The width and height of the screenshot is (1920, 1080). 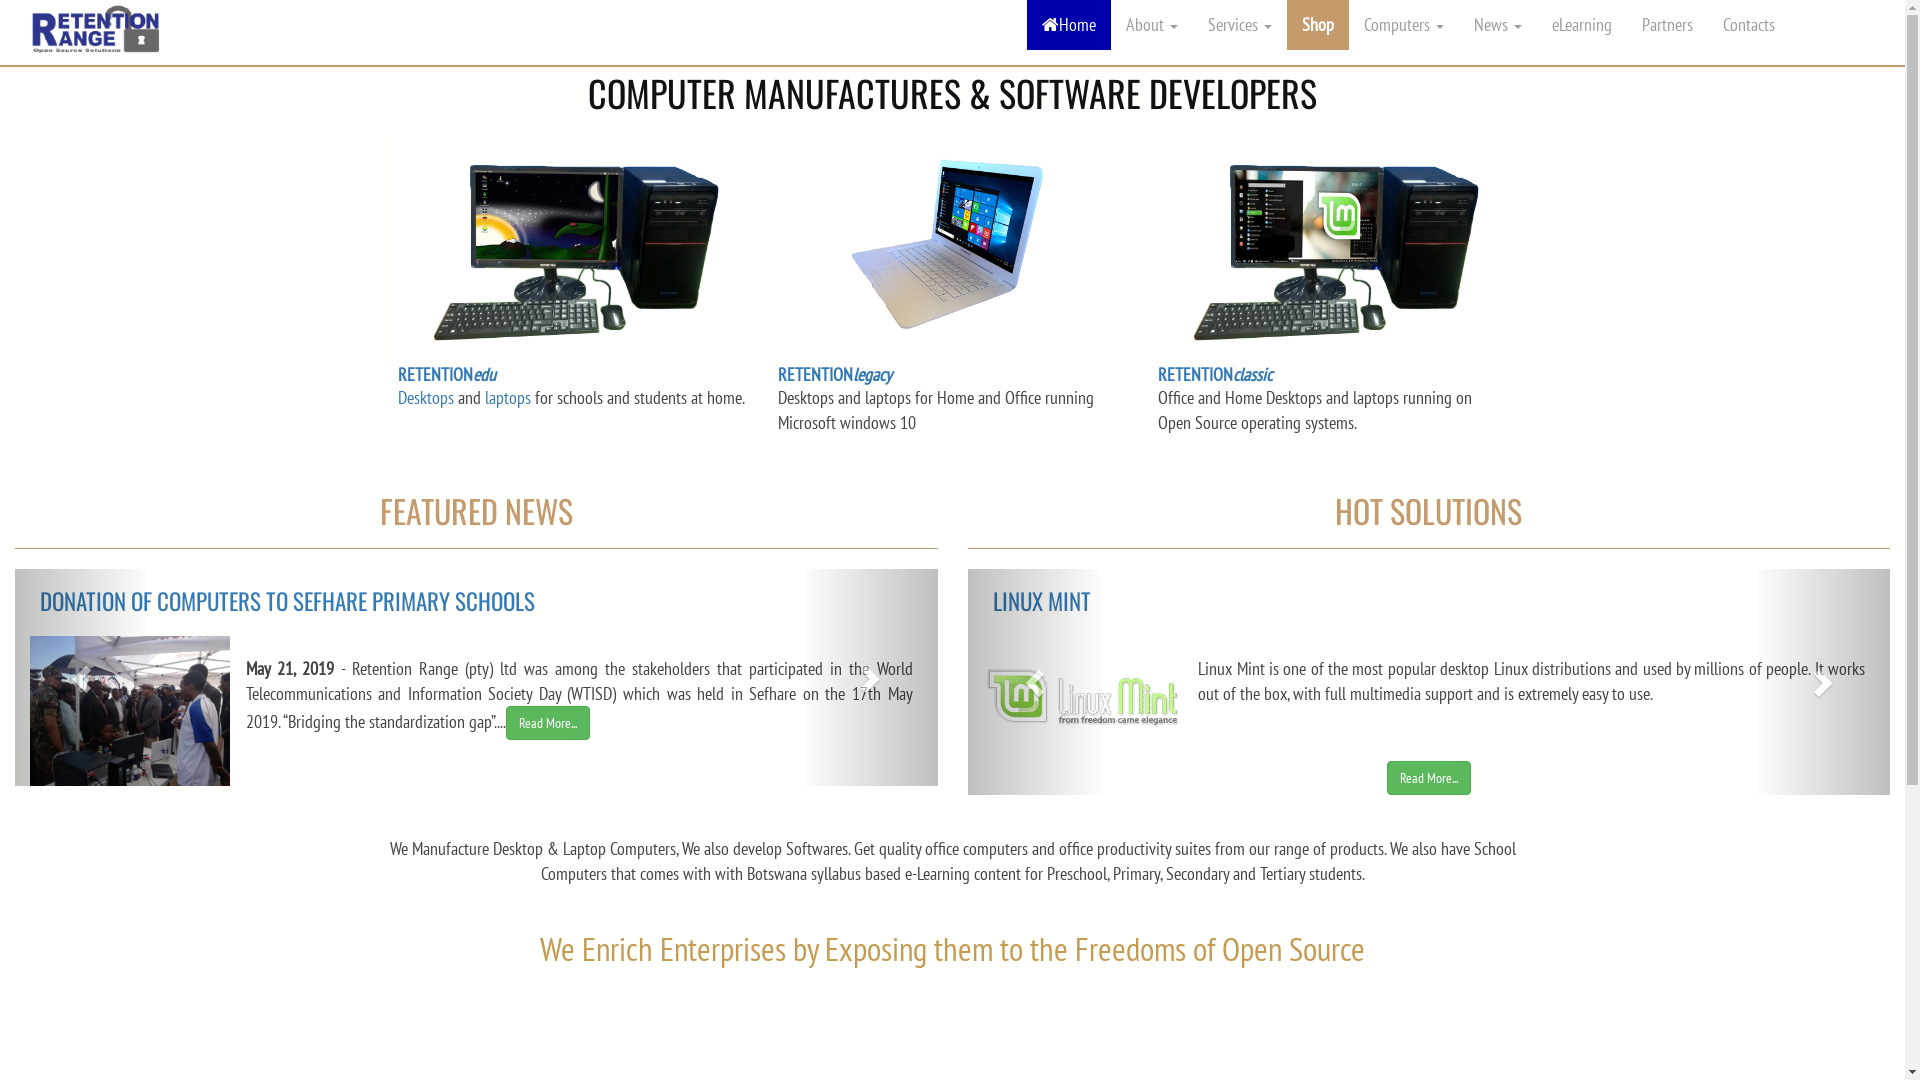 I want to click on Services, so click(x=1240, y=25).